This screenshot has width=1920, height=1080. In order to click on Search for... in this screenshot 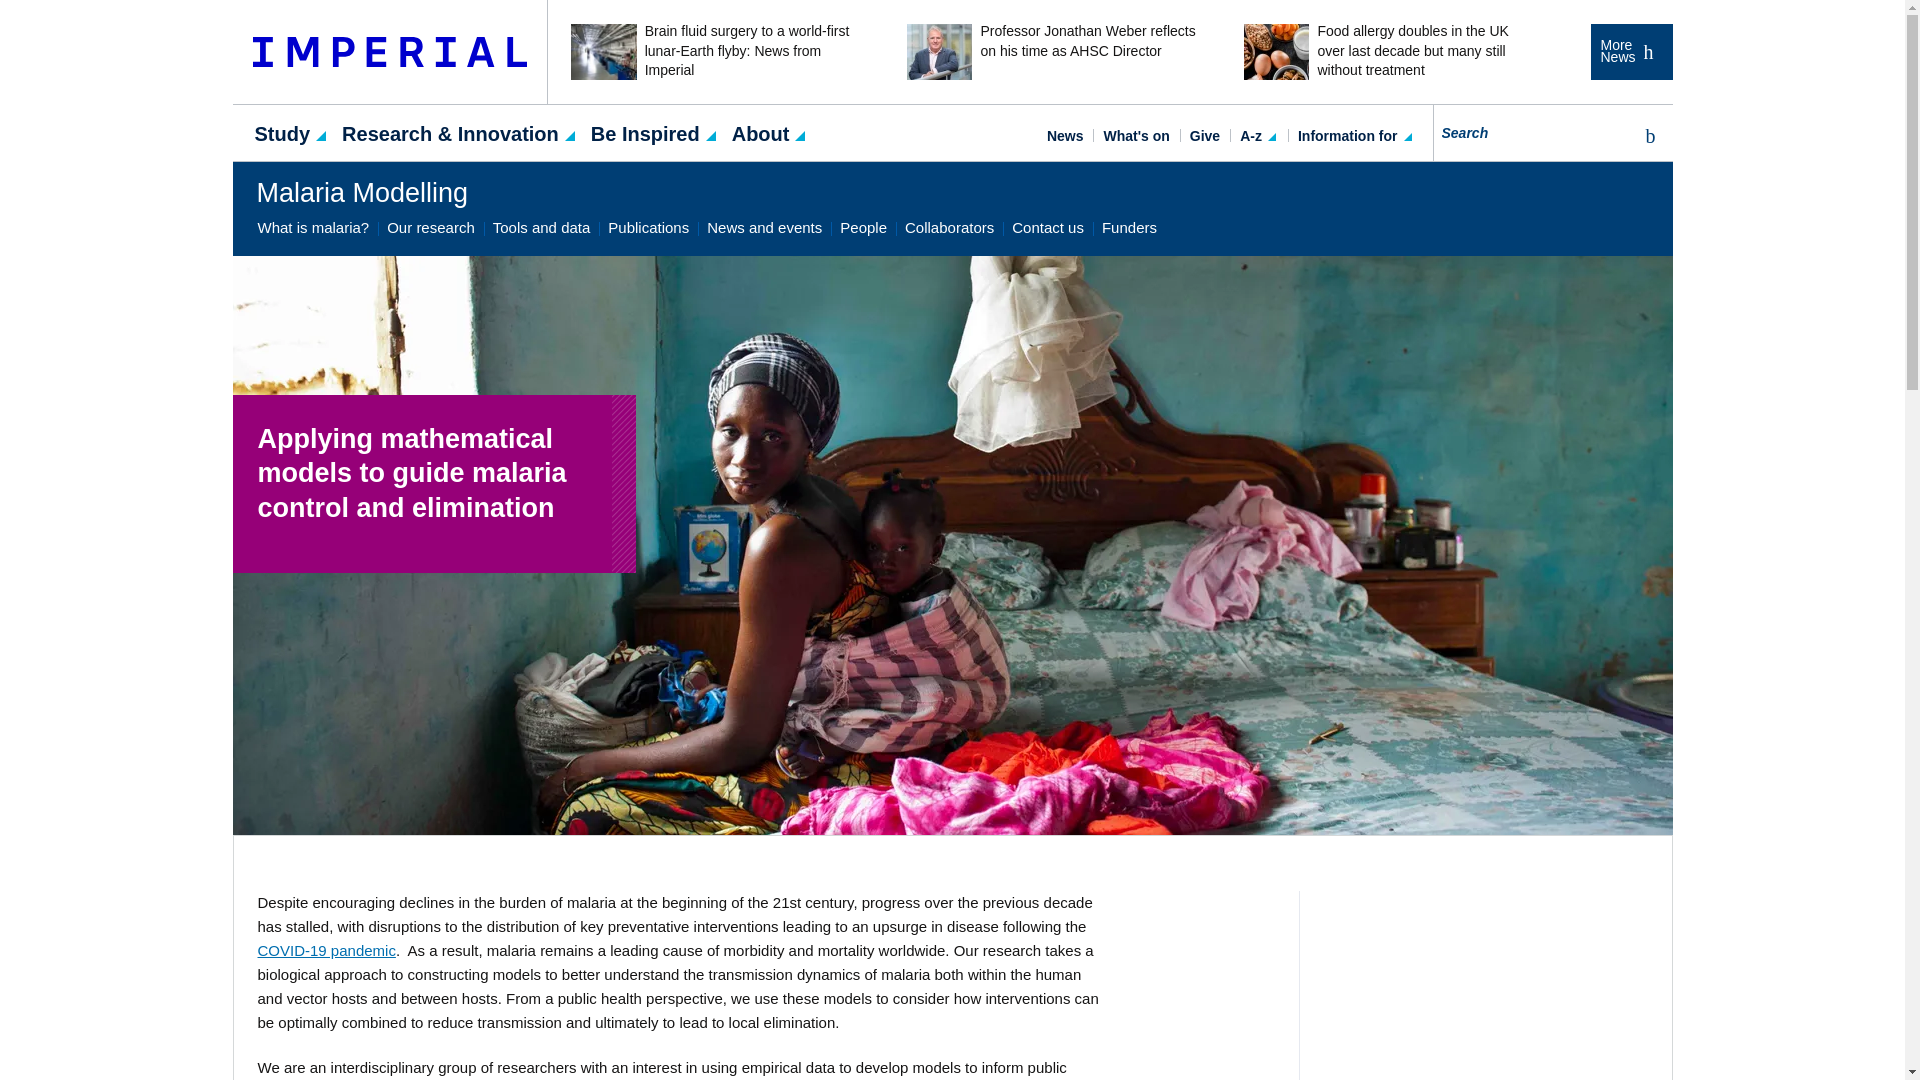, I will do `click(1553, 132)`.